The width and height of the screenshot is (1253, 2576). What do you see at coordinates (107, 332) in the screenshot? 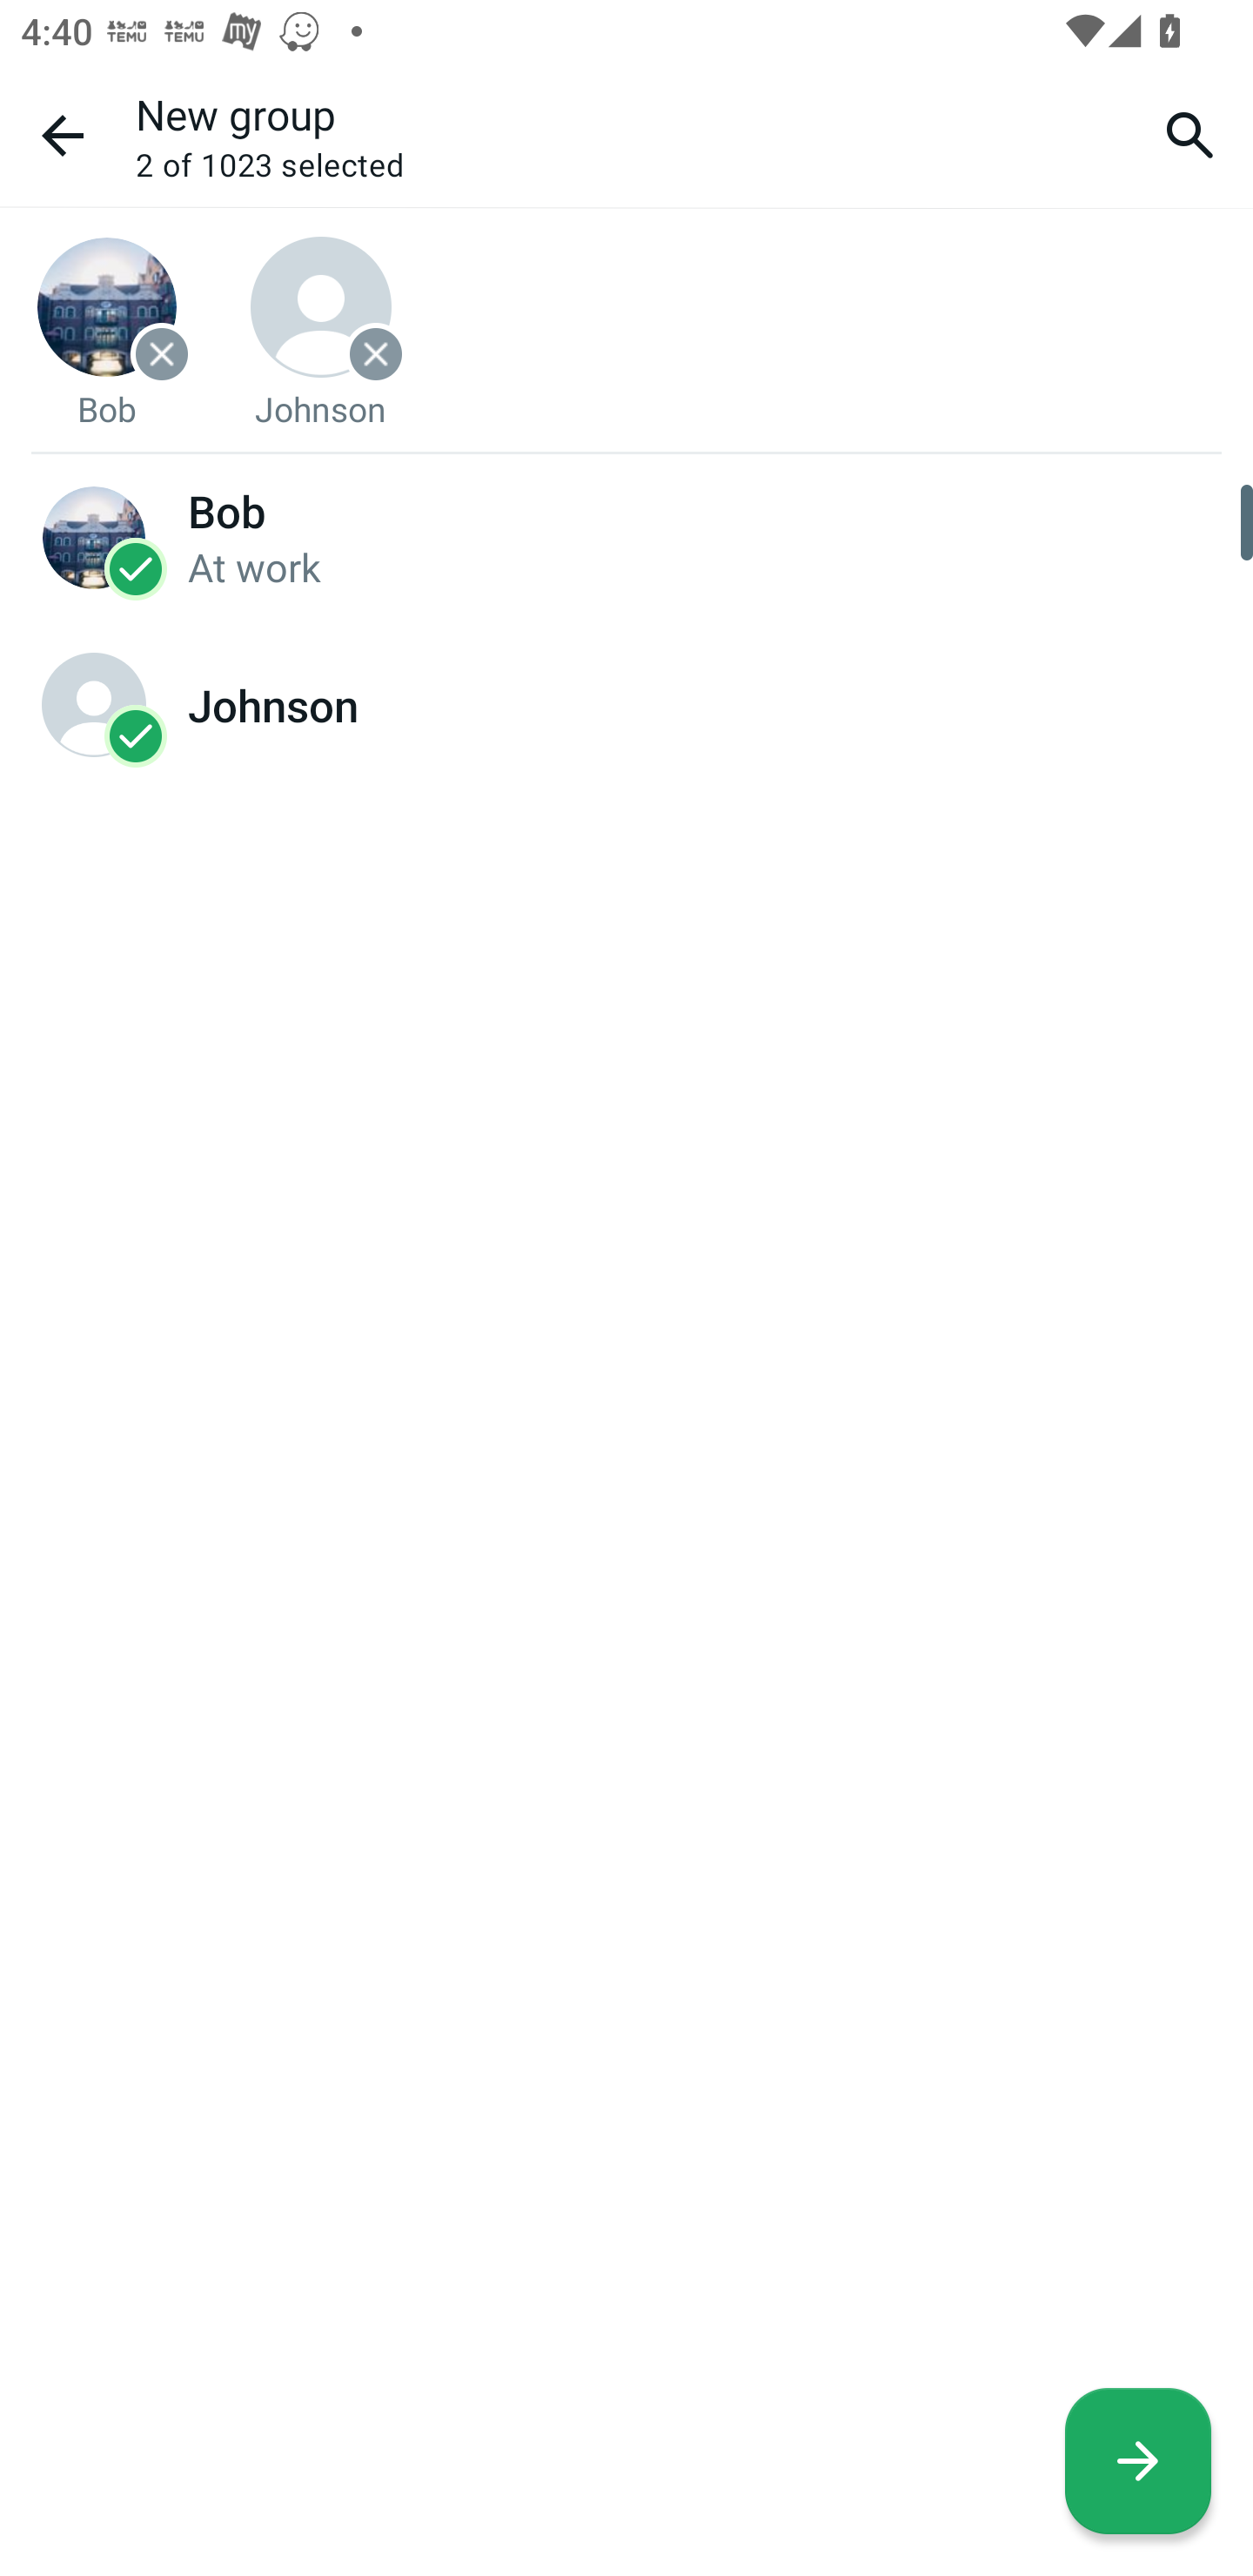
I see `Bob is selected Remove Bob` at bounding box center [107, 332].